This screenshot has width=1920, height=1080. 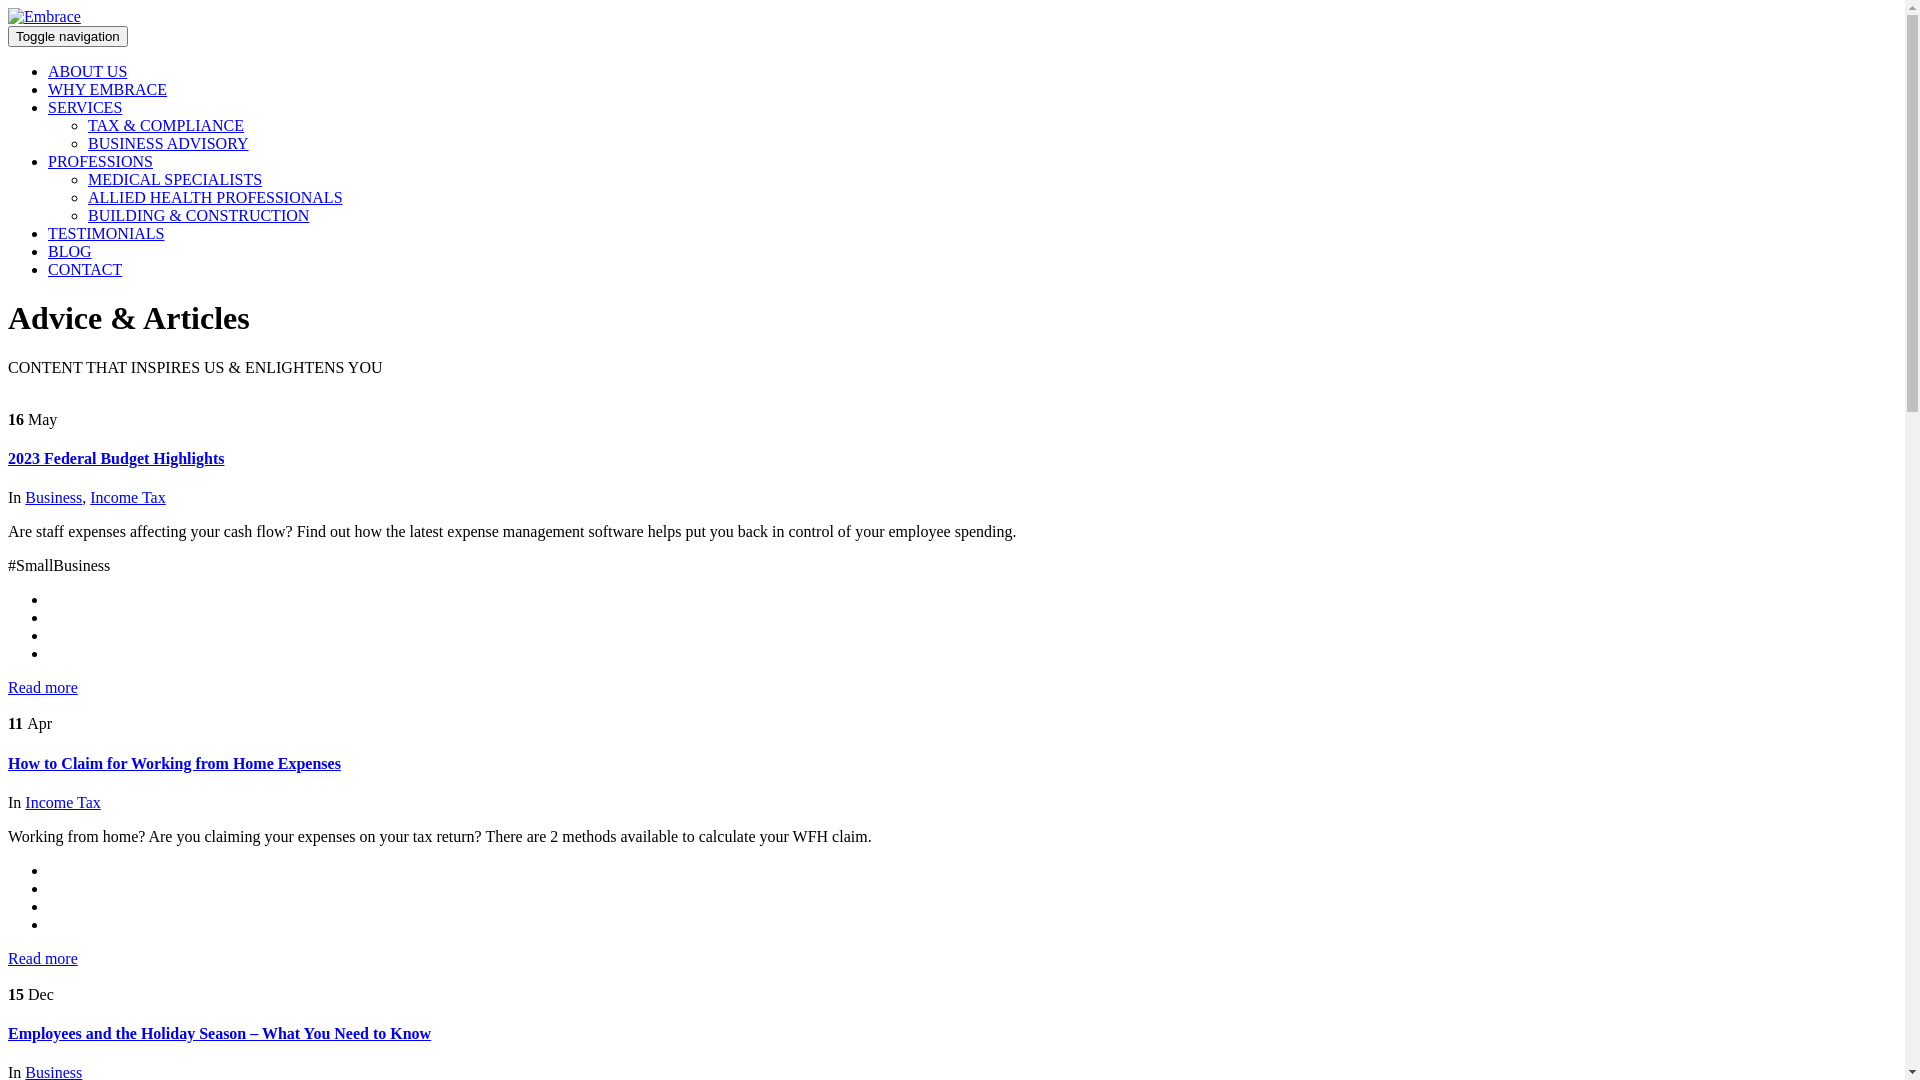 I want to click on Toggle navigation, so click(x=68, y=36).